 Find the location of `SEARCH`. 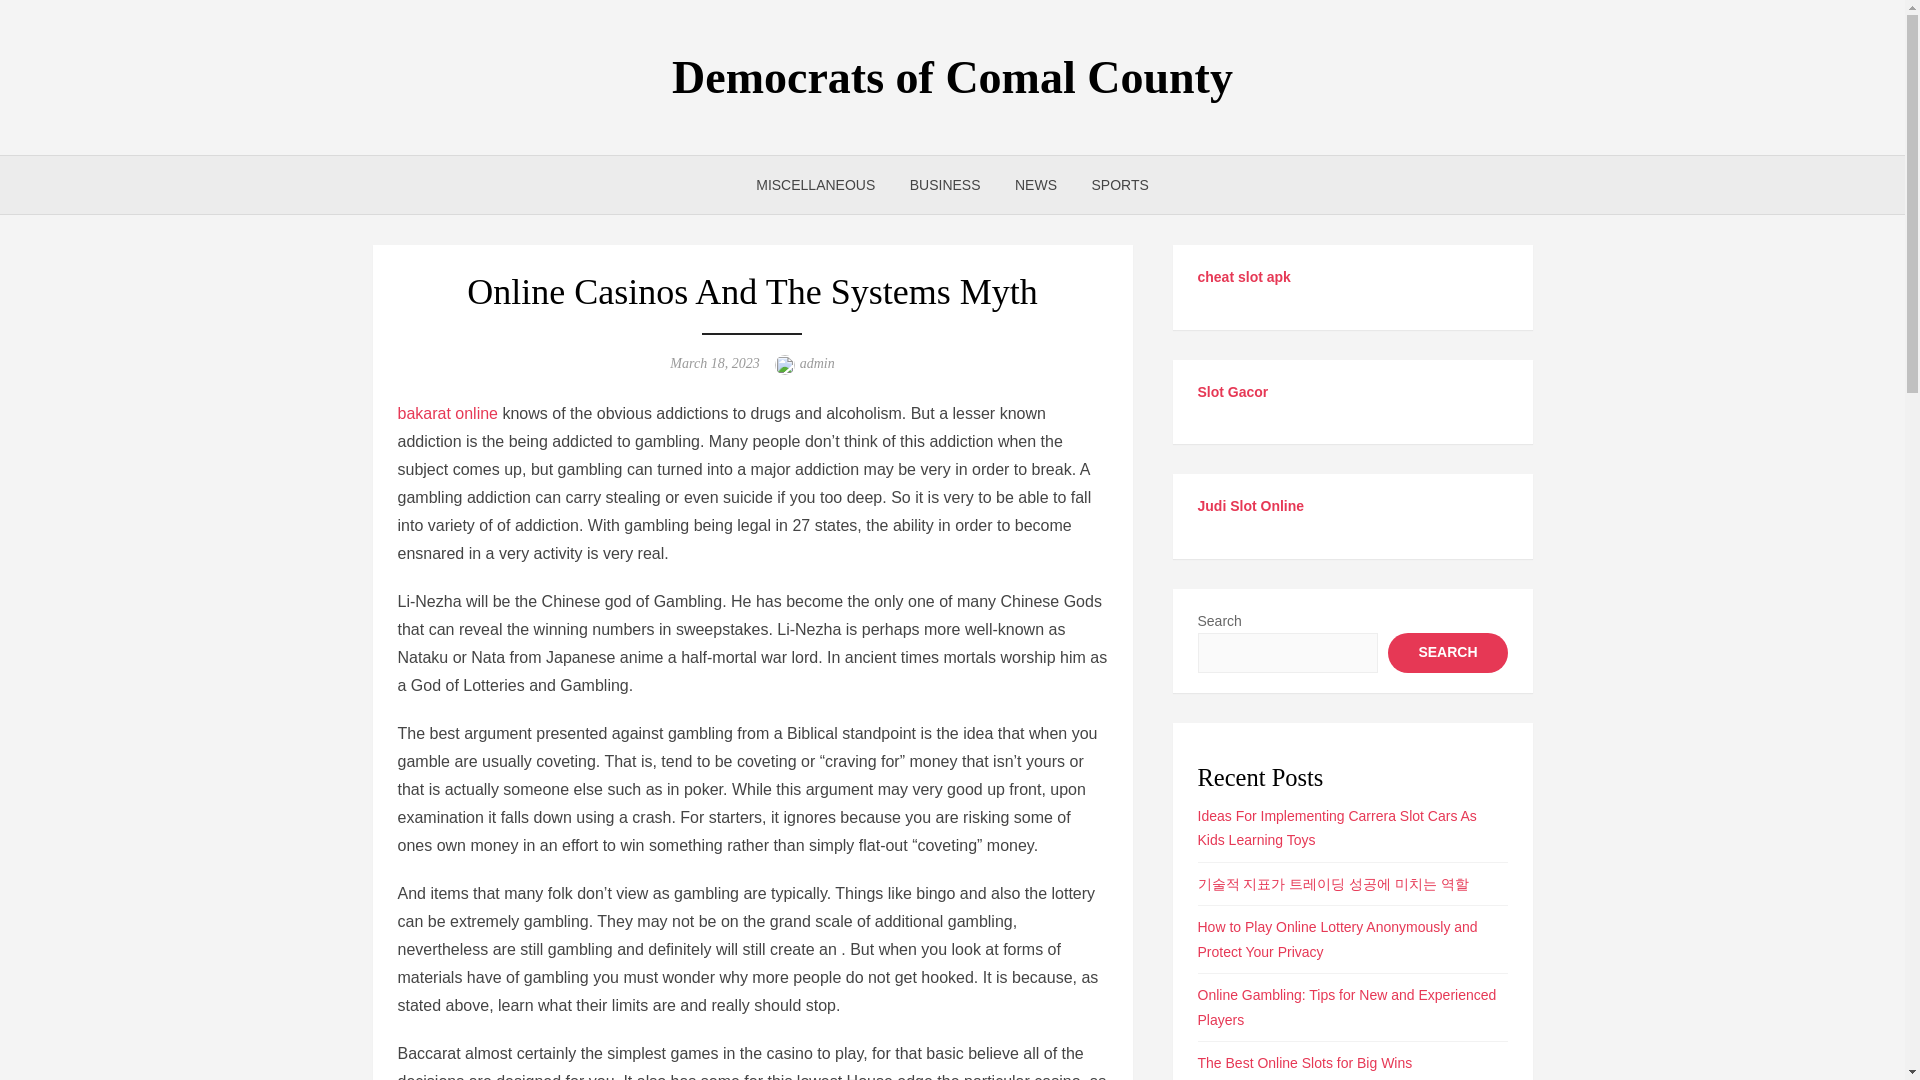

SEARCH is located at coordinates (1448, 652).